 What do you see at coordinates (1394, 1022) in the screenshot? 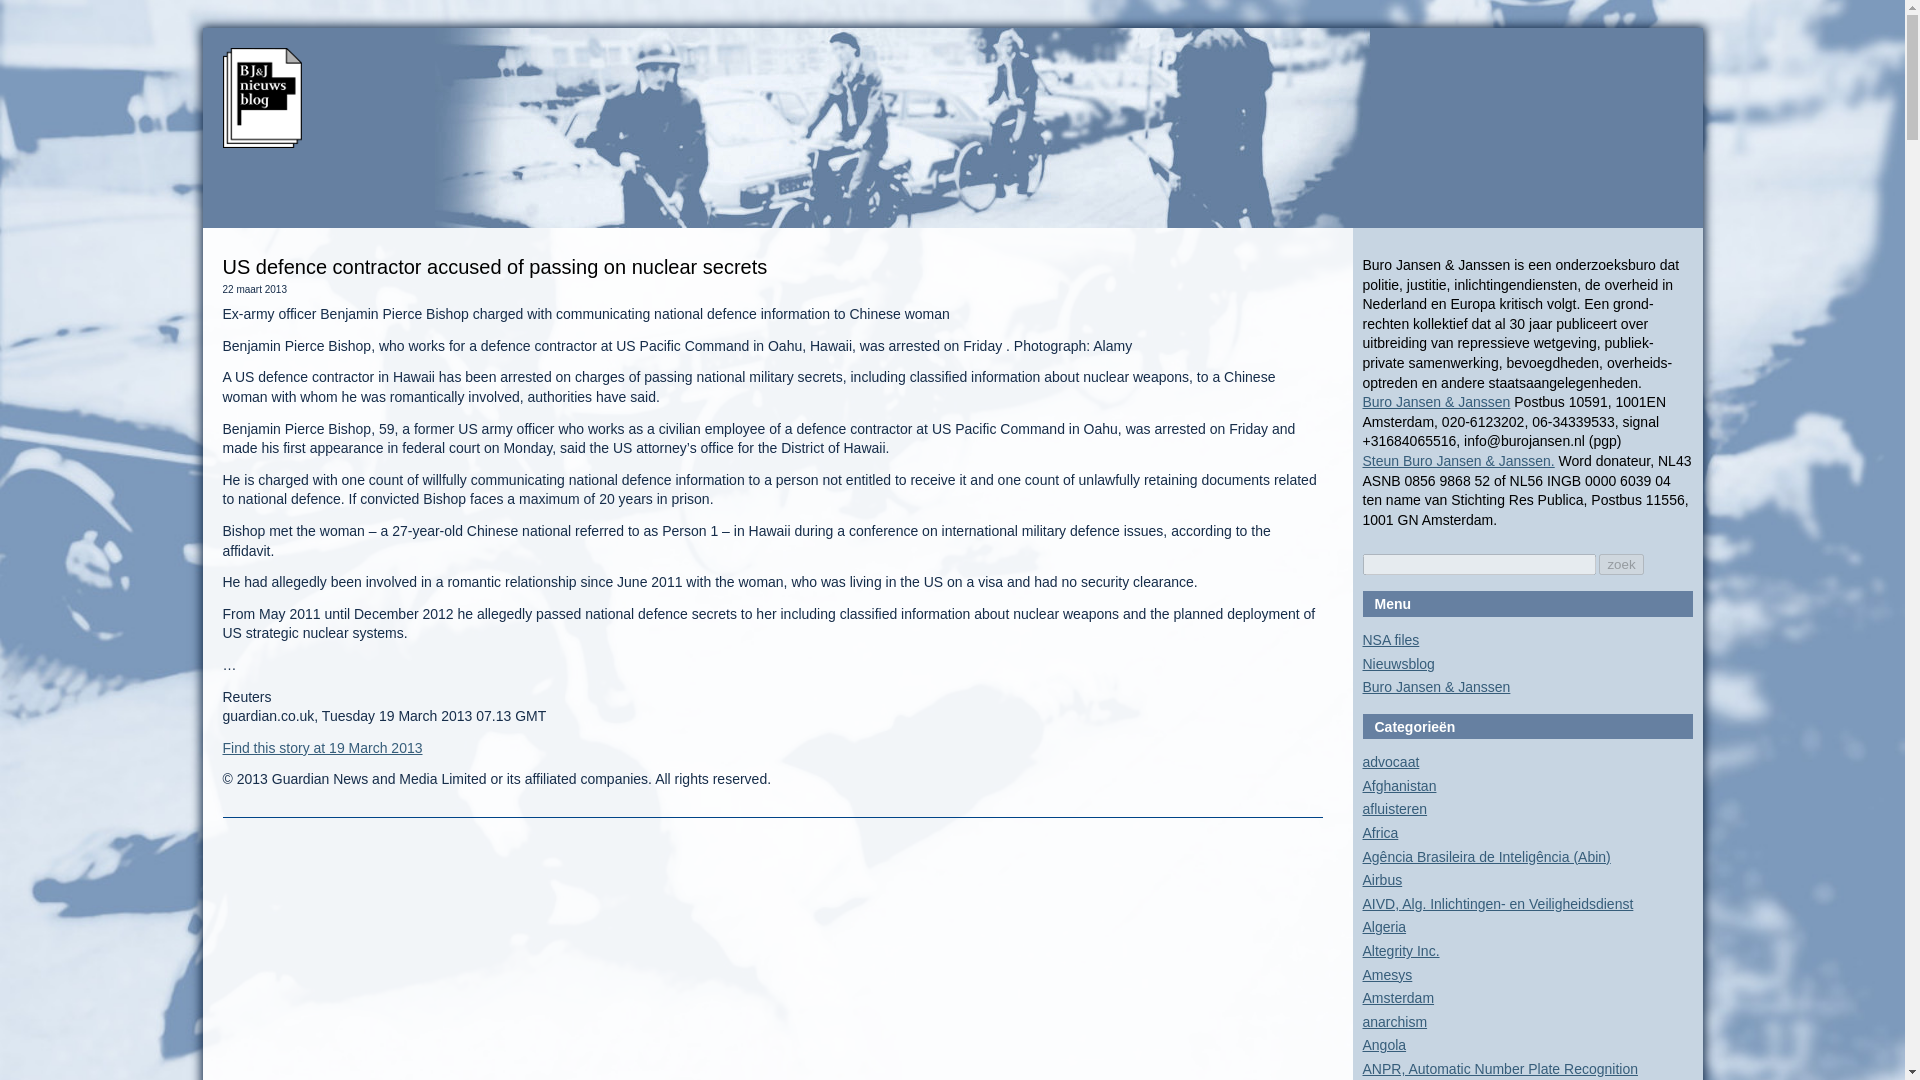
I see `anarchism` at bounding box center [1394, 1022].